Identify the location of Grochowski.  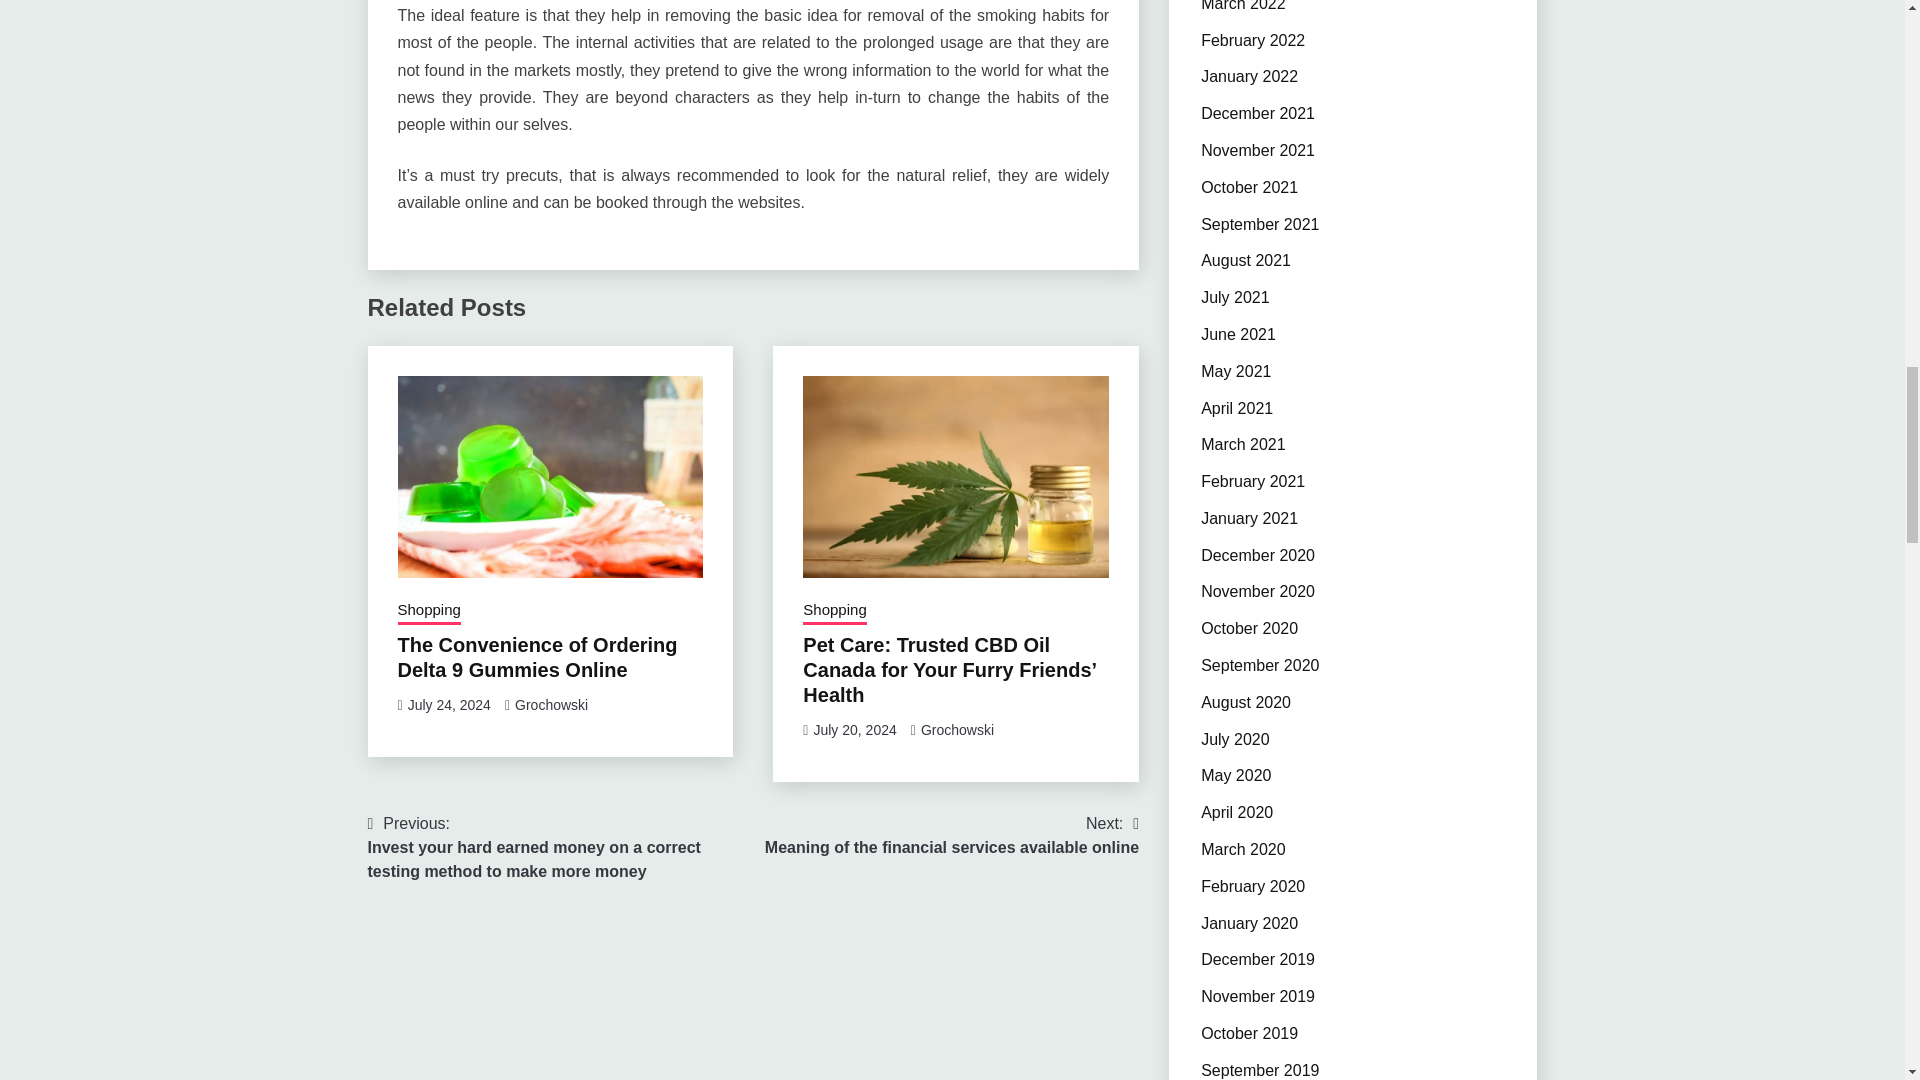
(958, 730).